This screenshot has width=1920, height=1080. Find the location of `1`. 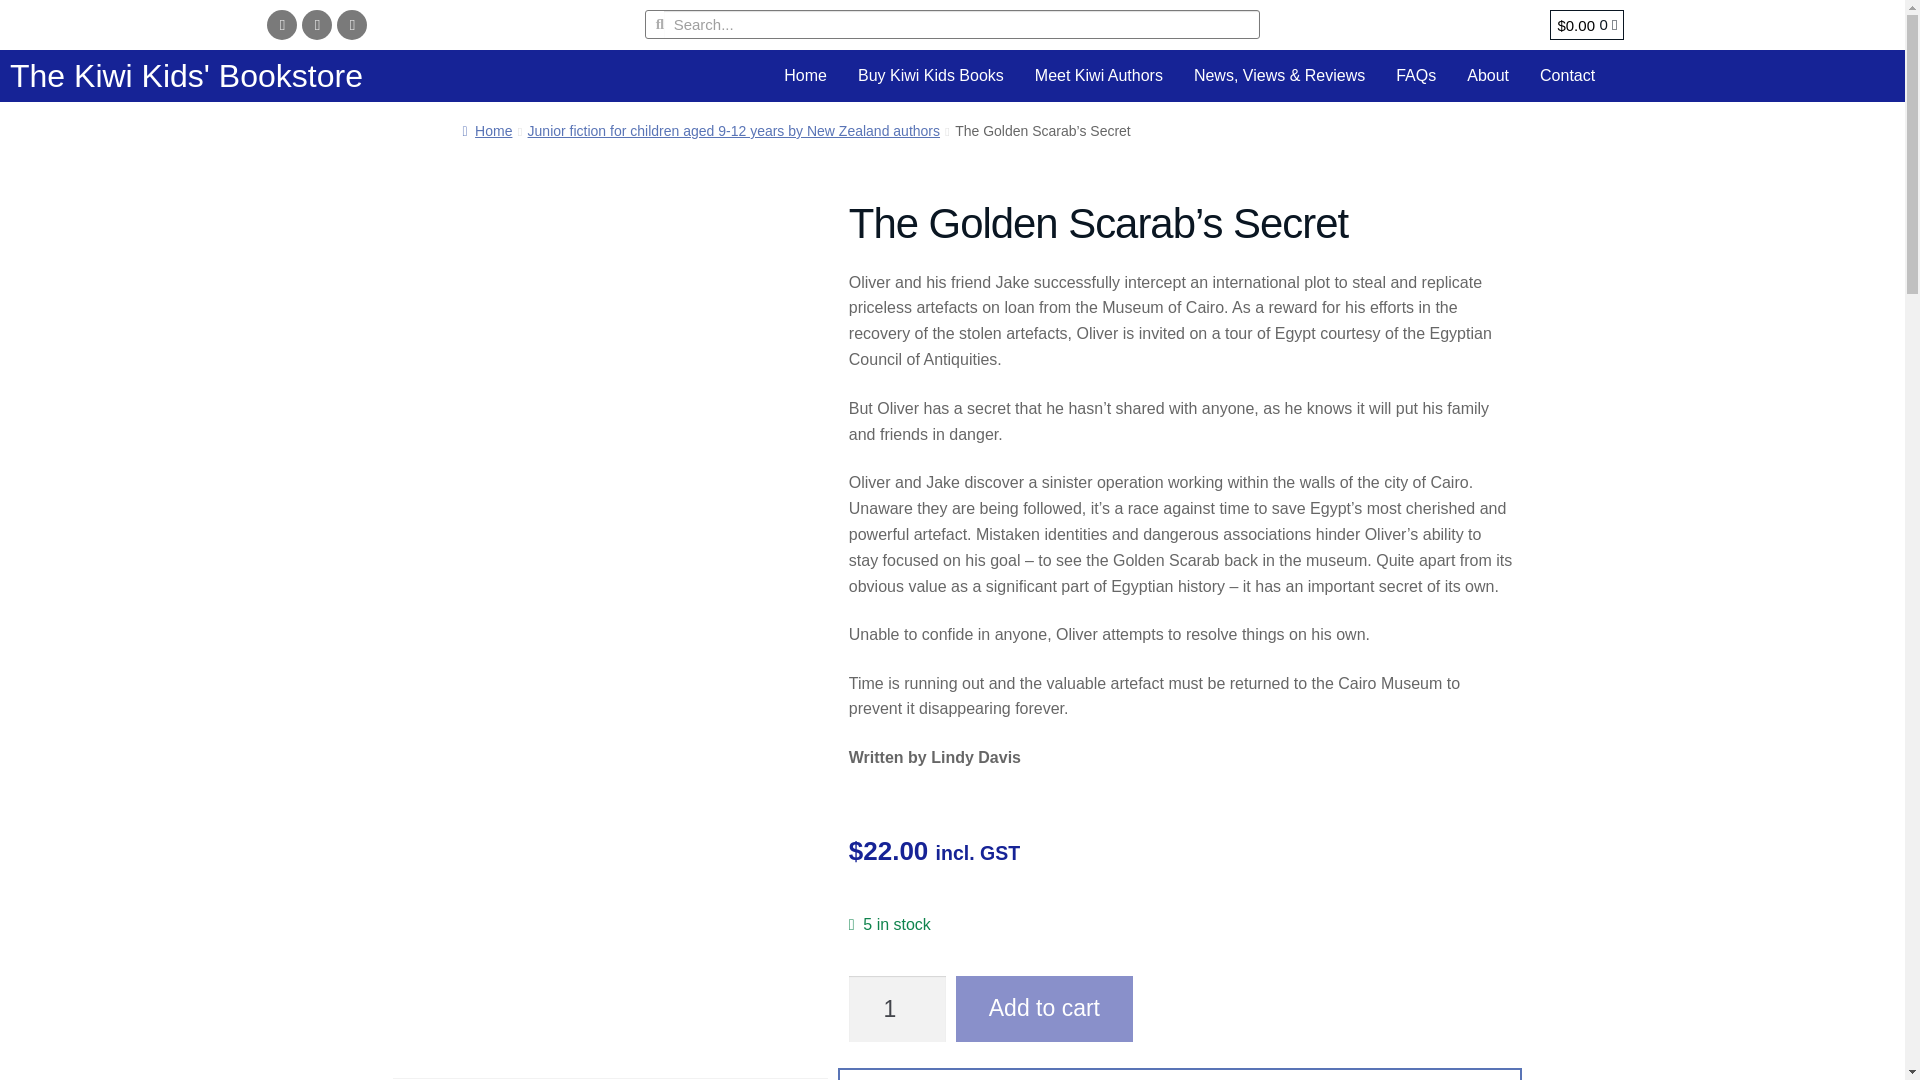

1 is located at coordinates (897, 1009).